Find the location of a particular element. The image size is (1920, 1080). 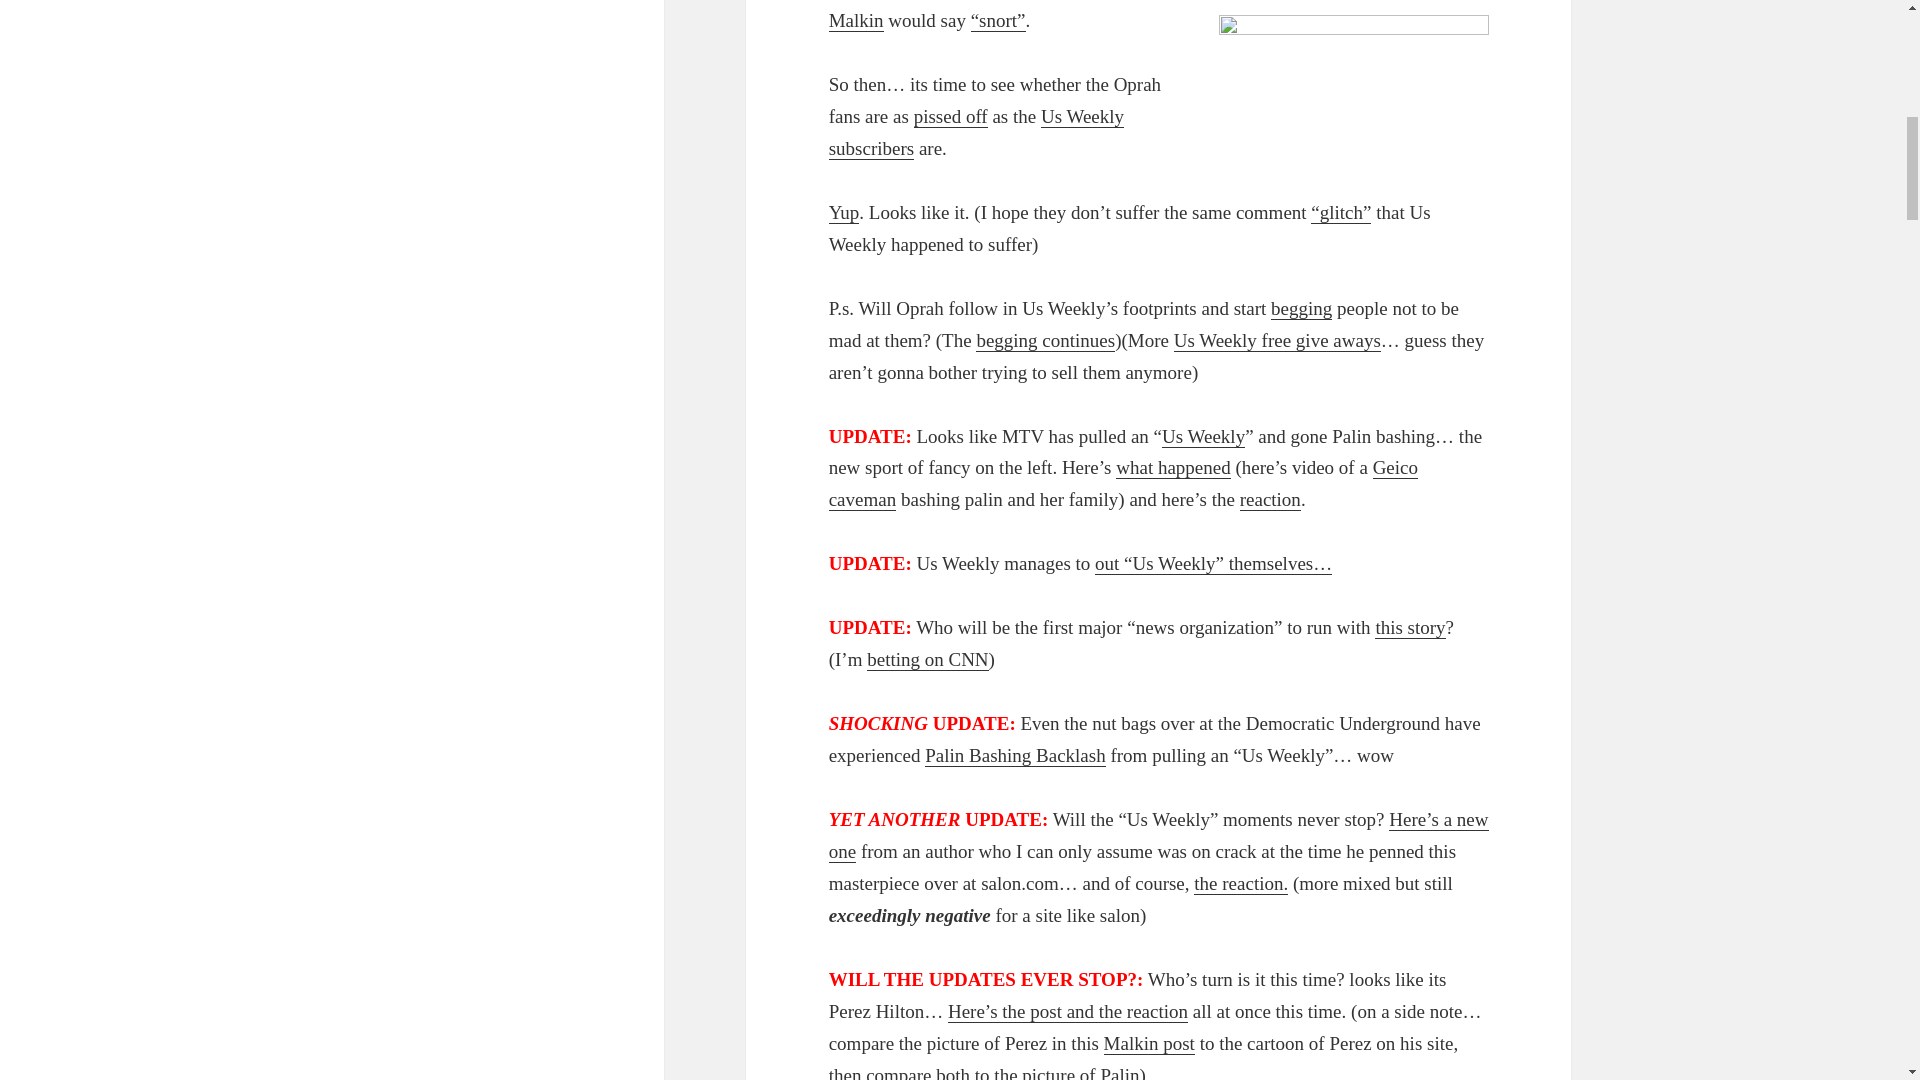

palin is located at coordinates (1354, 87).